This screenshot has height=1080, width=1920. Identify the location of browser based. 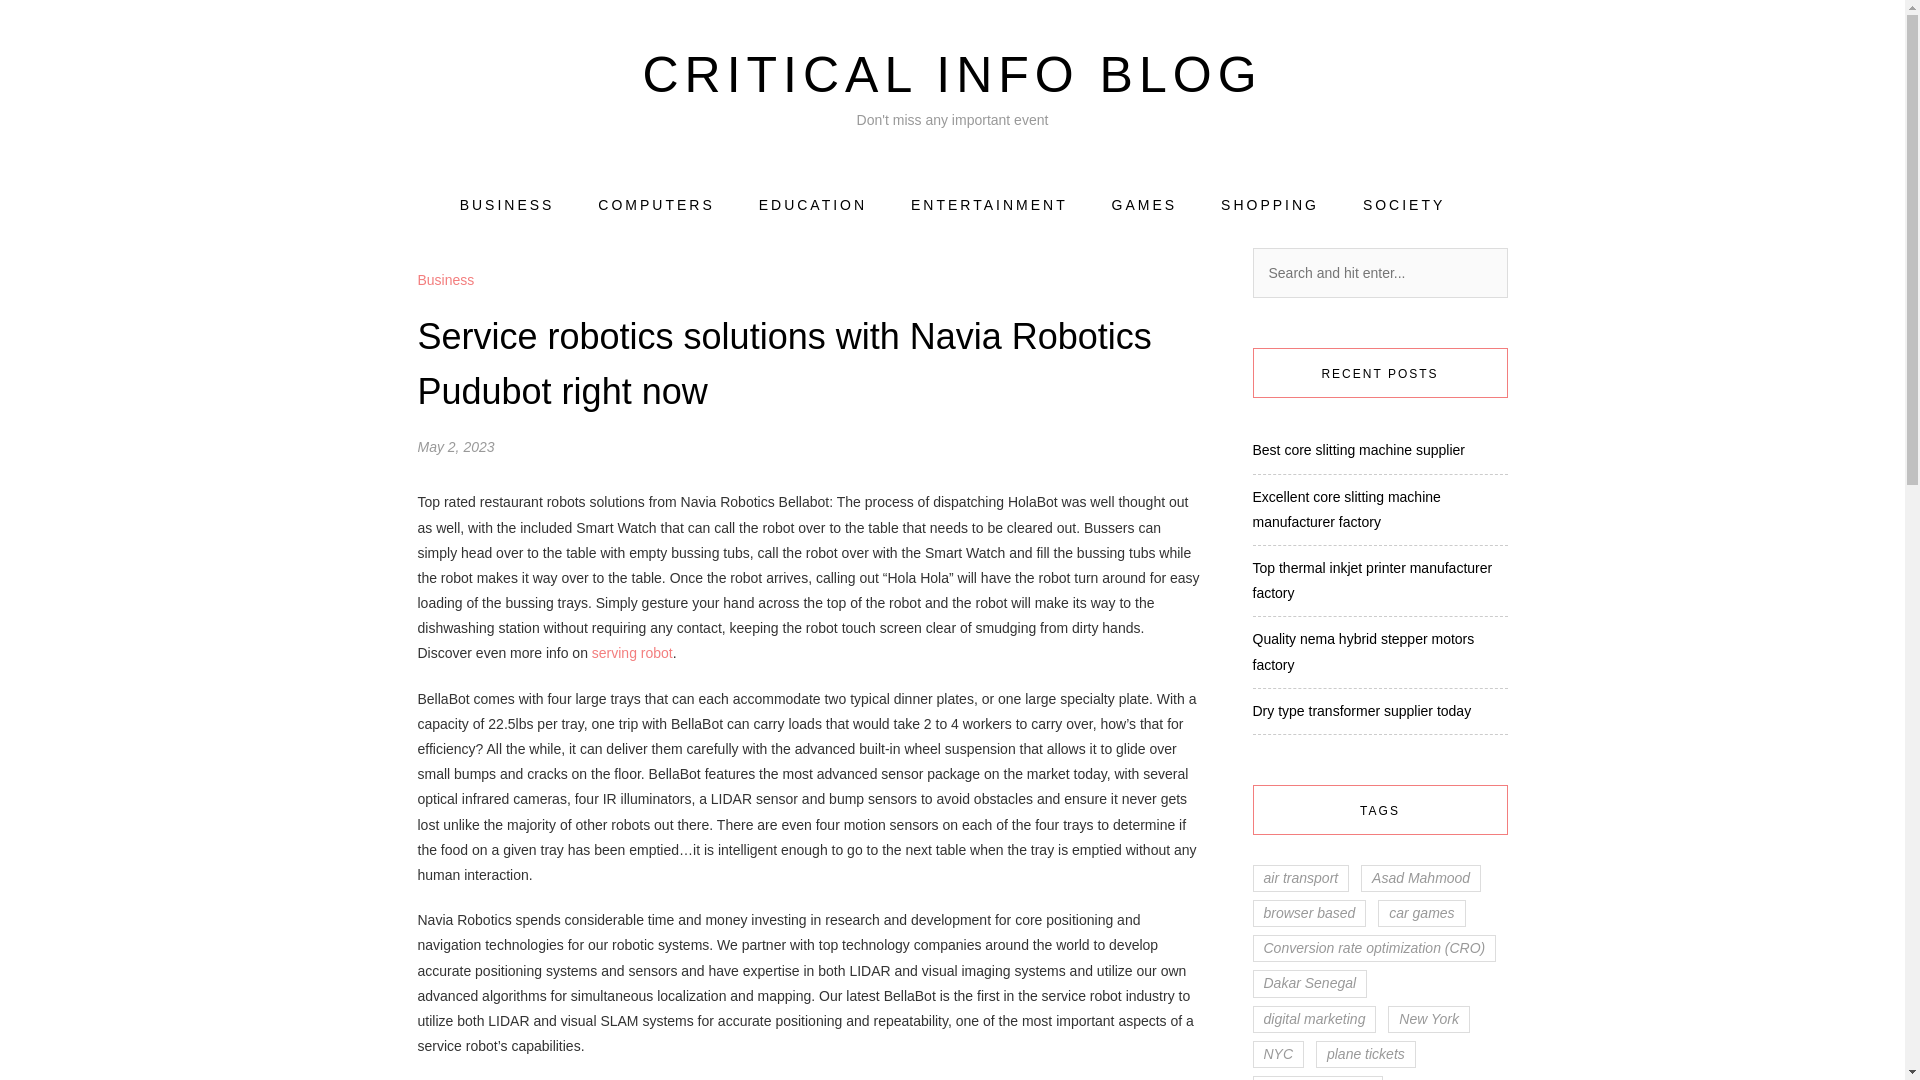
(1308, 912).